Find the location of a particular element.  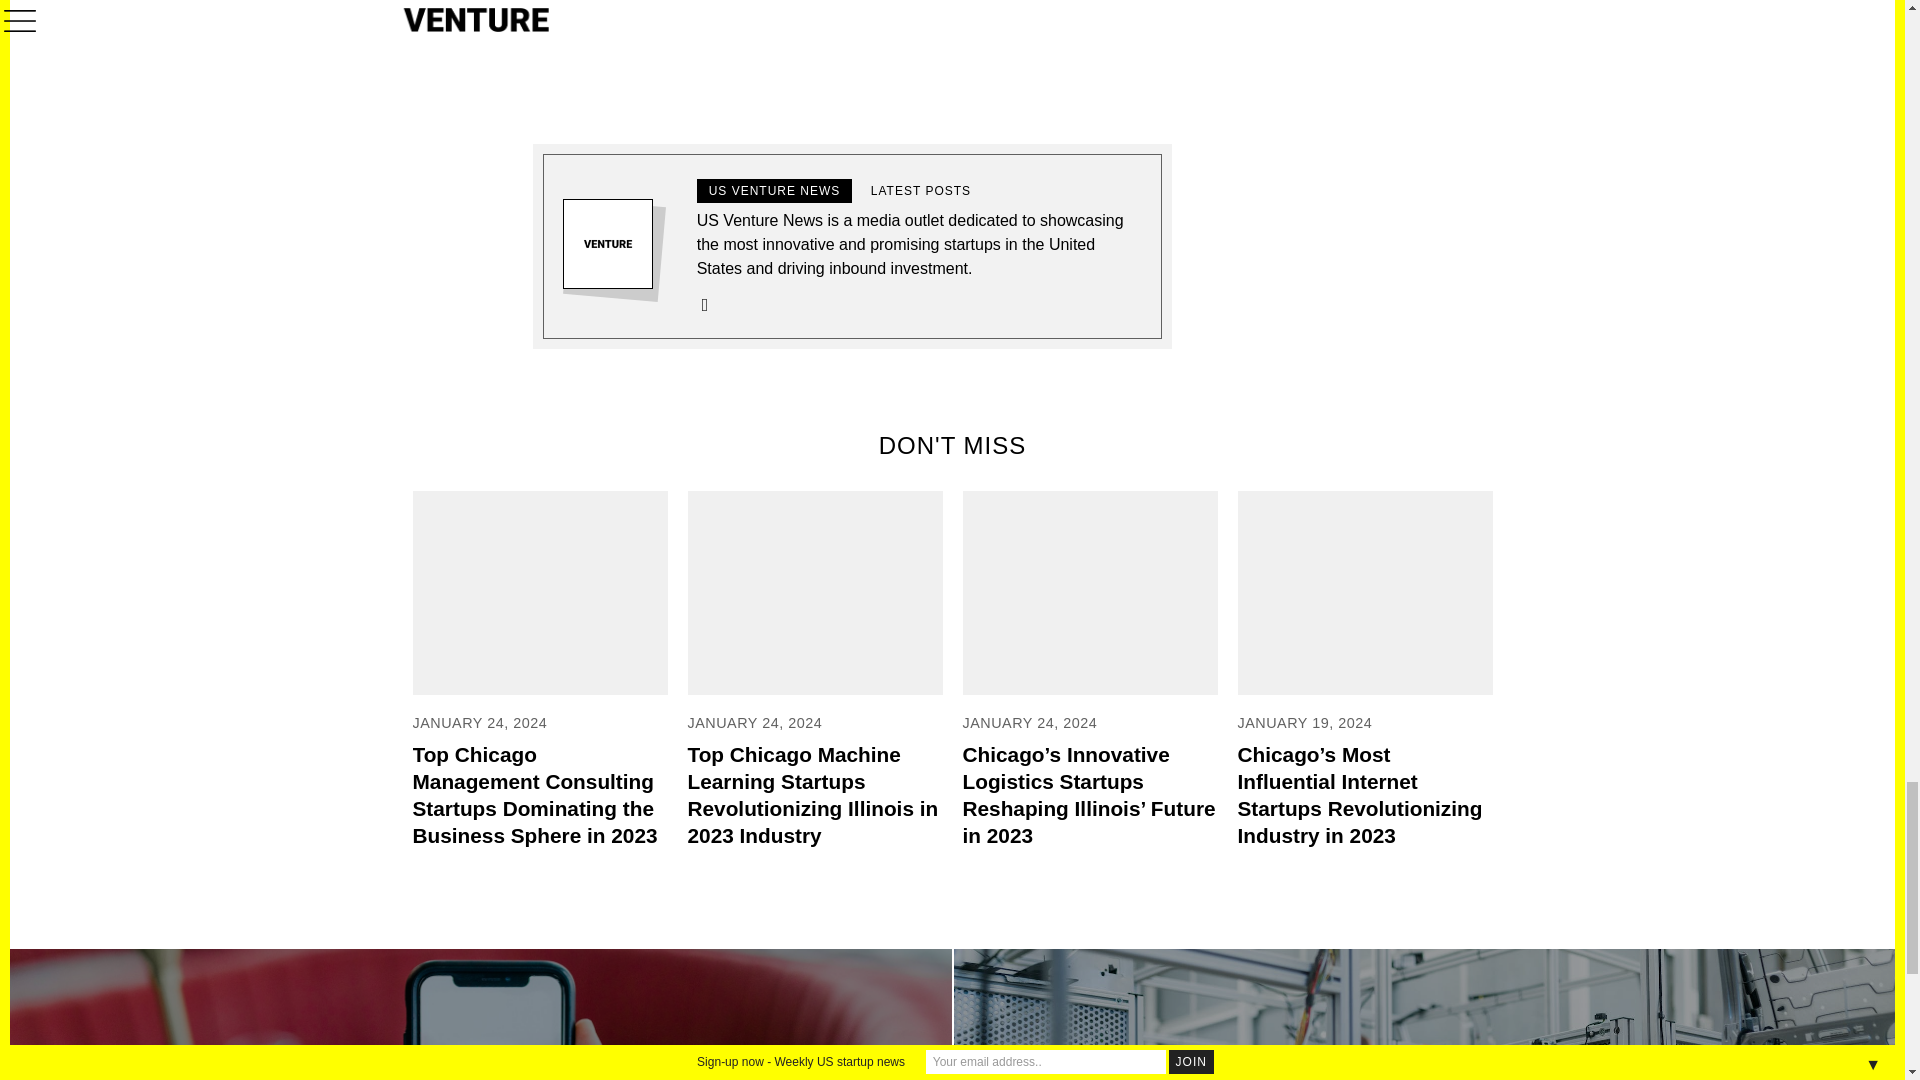

Advertisement is located at coordinates (934, 52).